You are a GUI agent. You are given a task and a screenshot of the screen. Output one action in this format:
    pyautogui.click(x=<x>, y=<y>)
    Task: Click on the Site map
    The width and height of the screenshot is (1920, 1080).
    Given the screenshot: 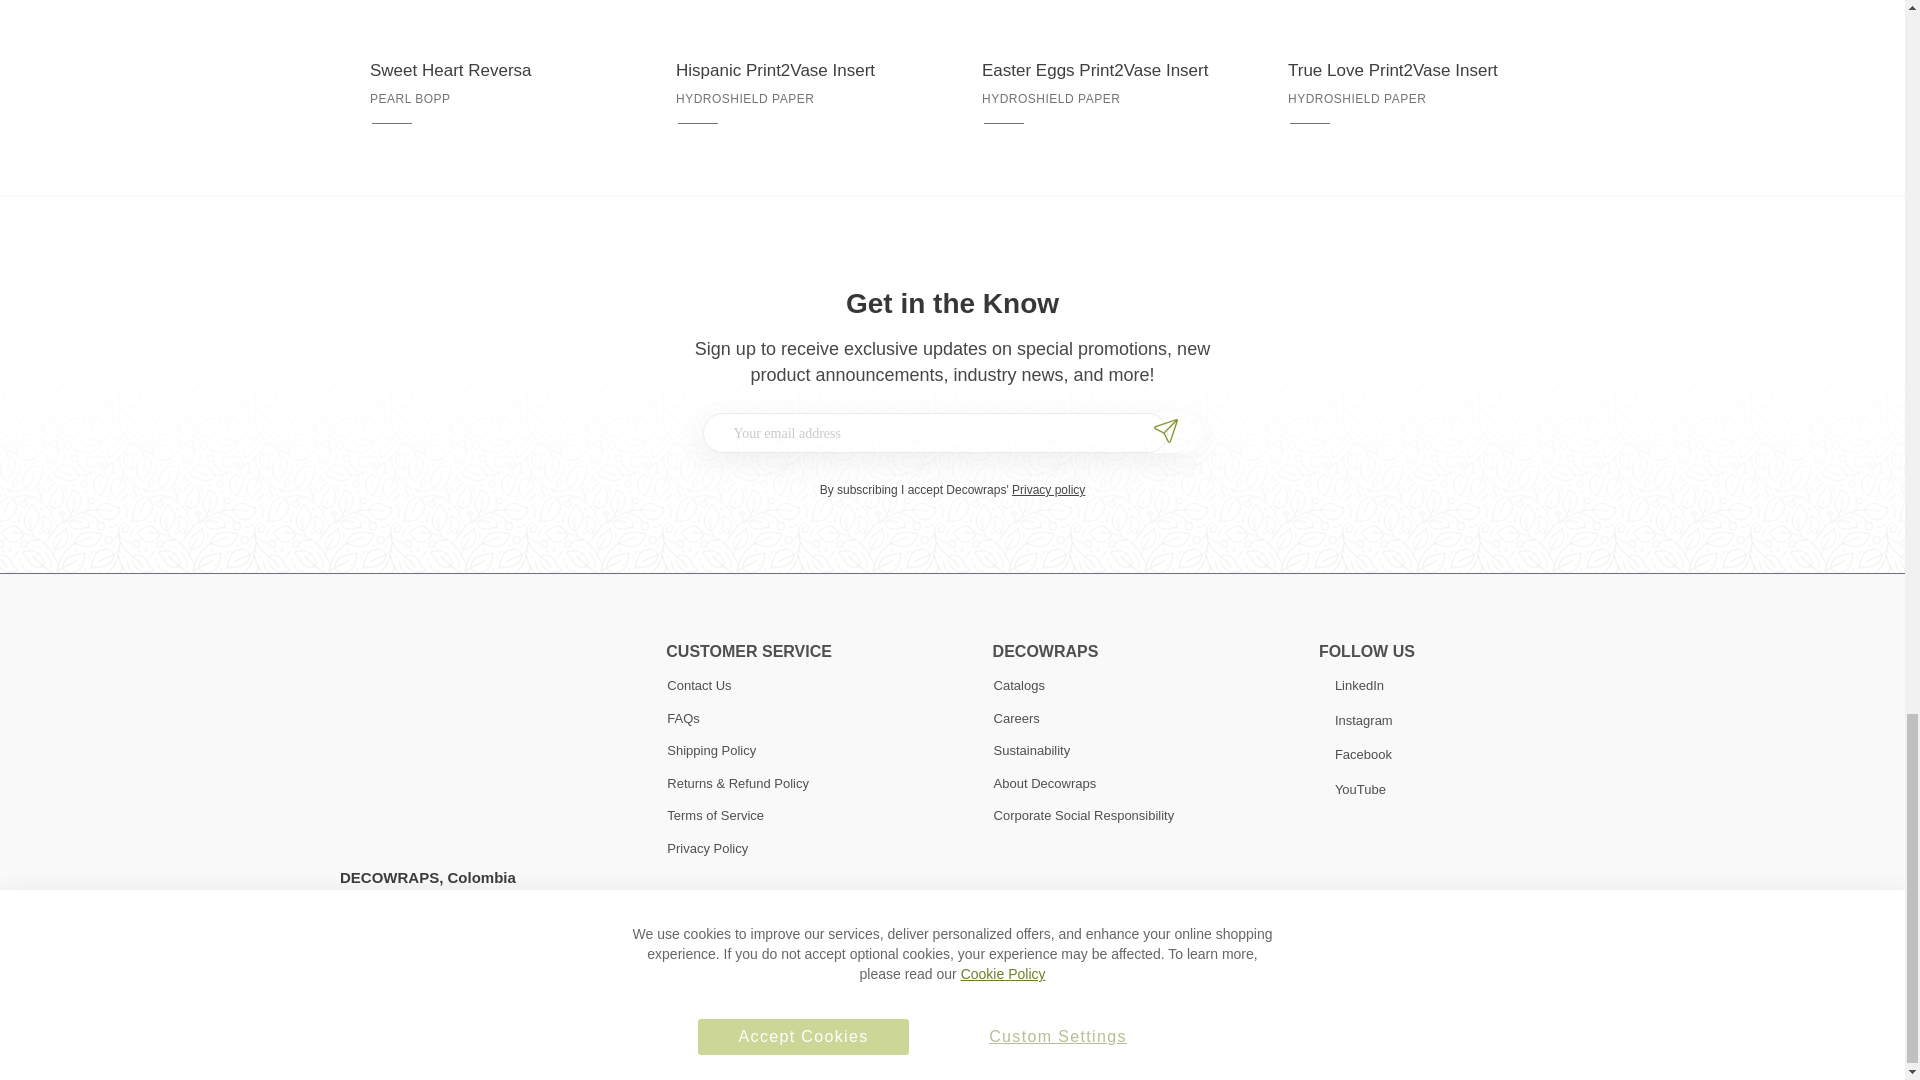 What is the action you would take?
    pyautogui.click(x=612, y=1051)
    